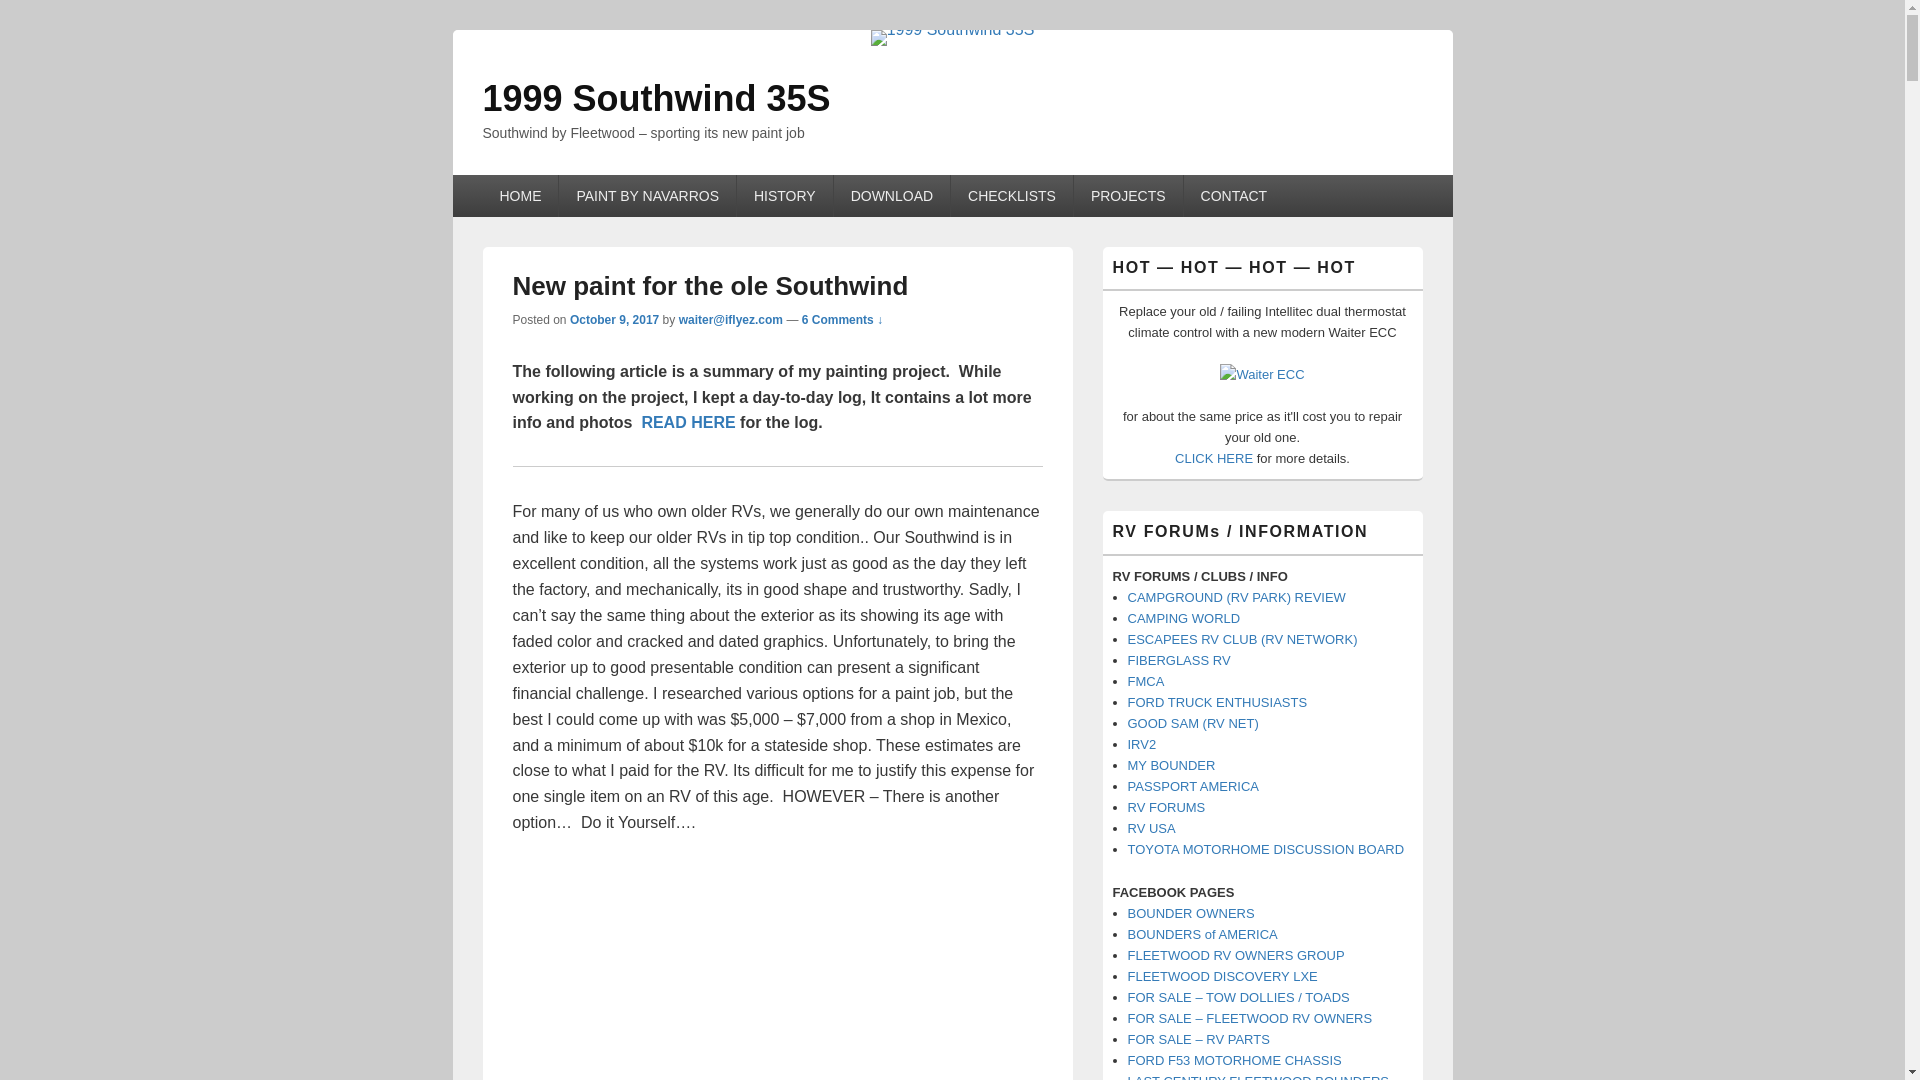  Describe the element at coordinates (1172, 766) in the screenshot. I see `MY BOUNDER` at that location.